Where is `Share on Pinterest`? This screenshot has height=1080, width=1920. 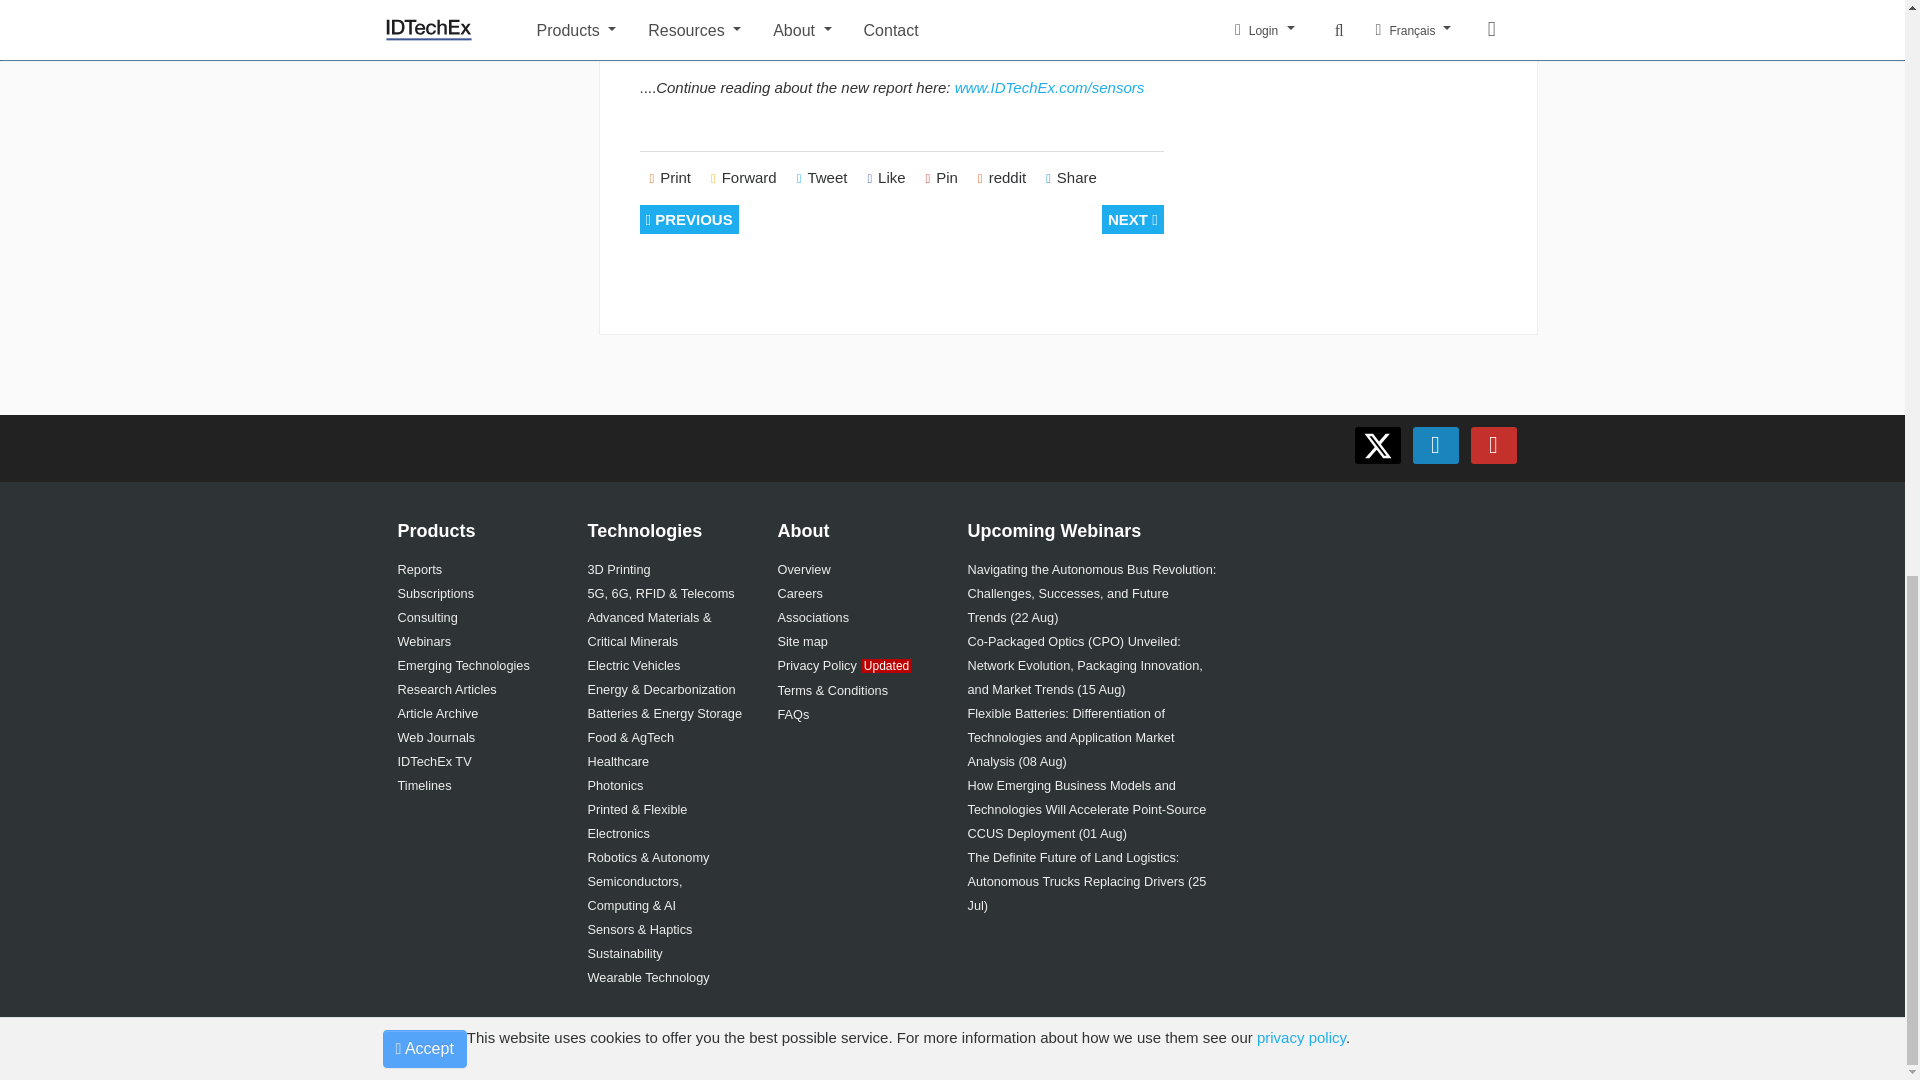
Share on Pinterest is located at coordinates (941, 178).